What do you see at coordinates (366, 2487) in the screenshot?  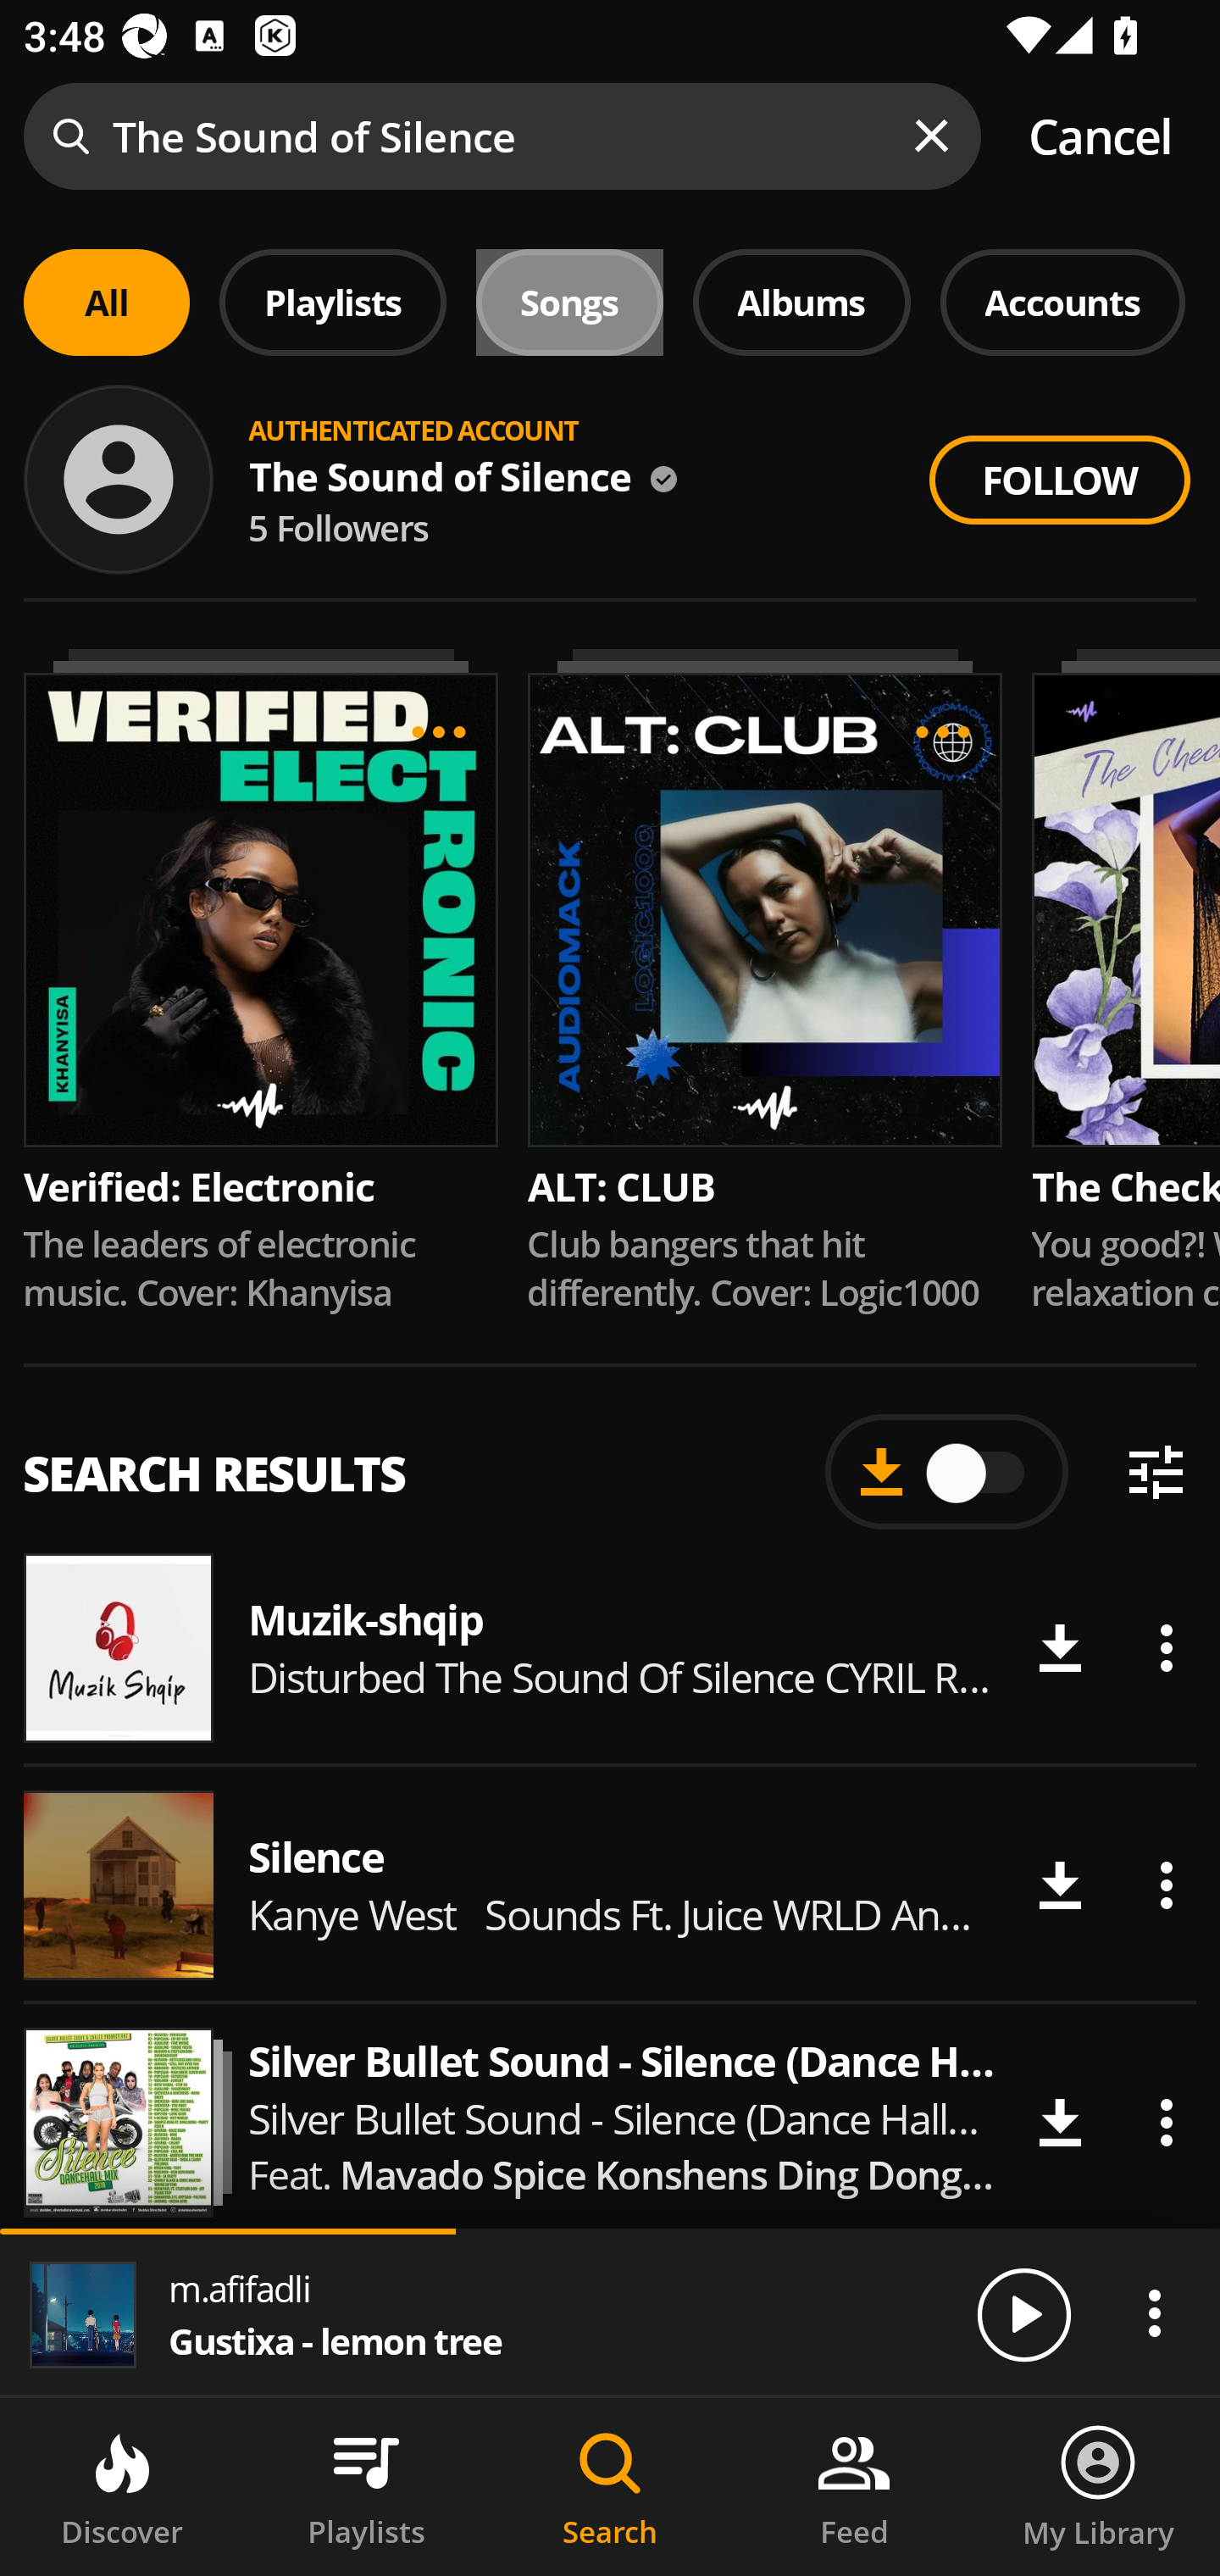 I see `Playlists` at bounding box center [366, 2487].